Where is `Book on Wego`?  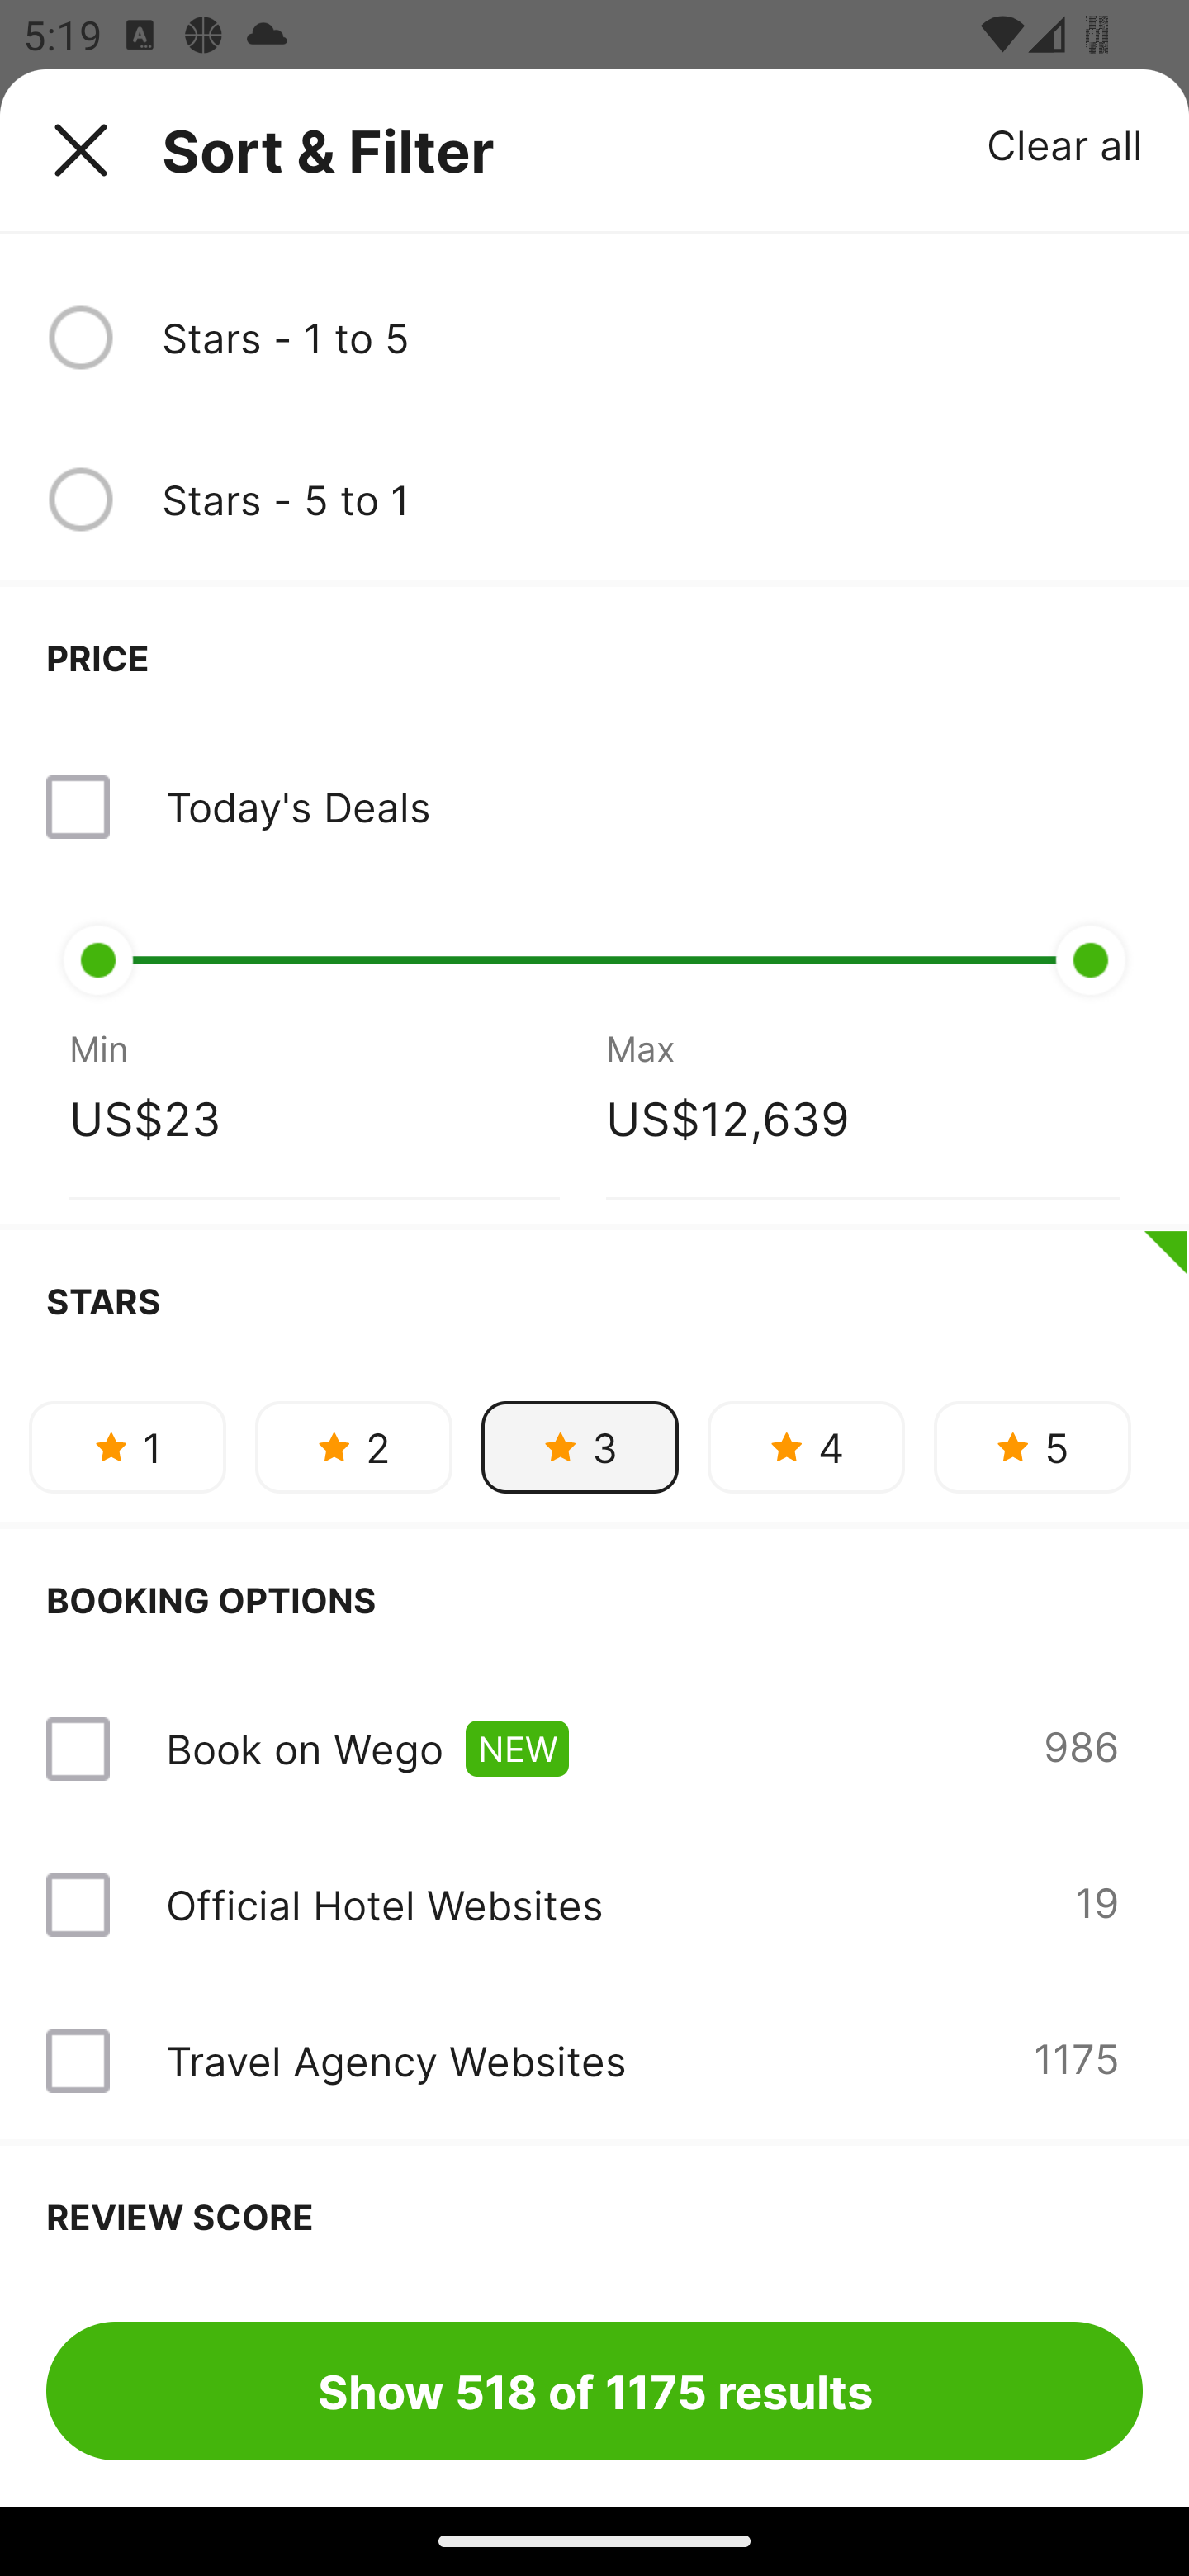
Book on Wego is located at coordinates (304, 1749).